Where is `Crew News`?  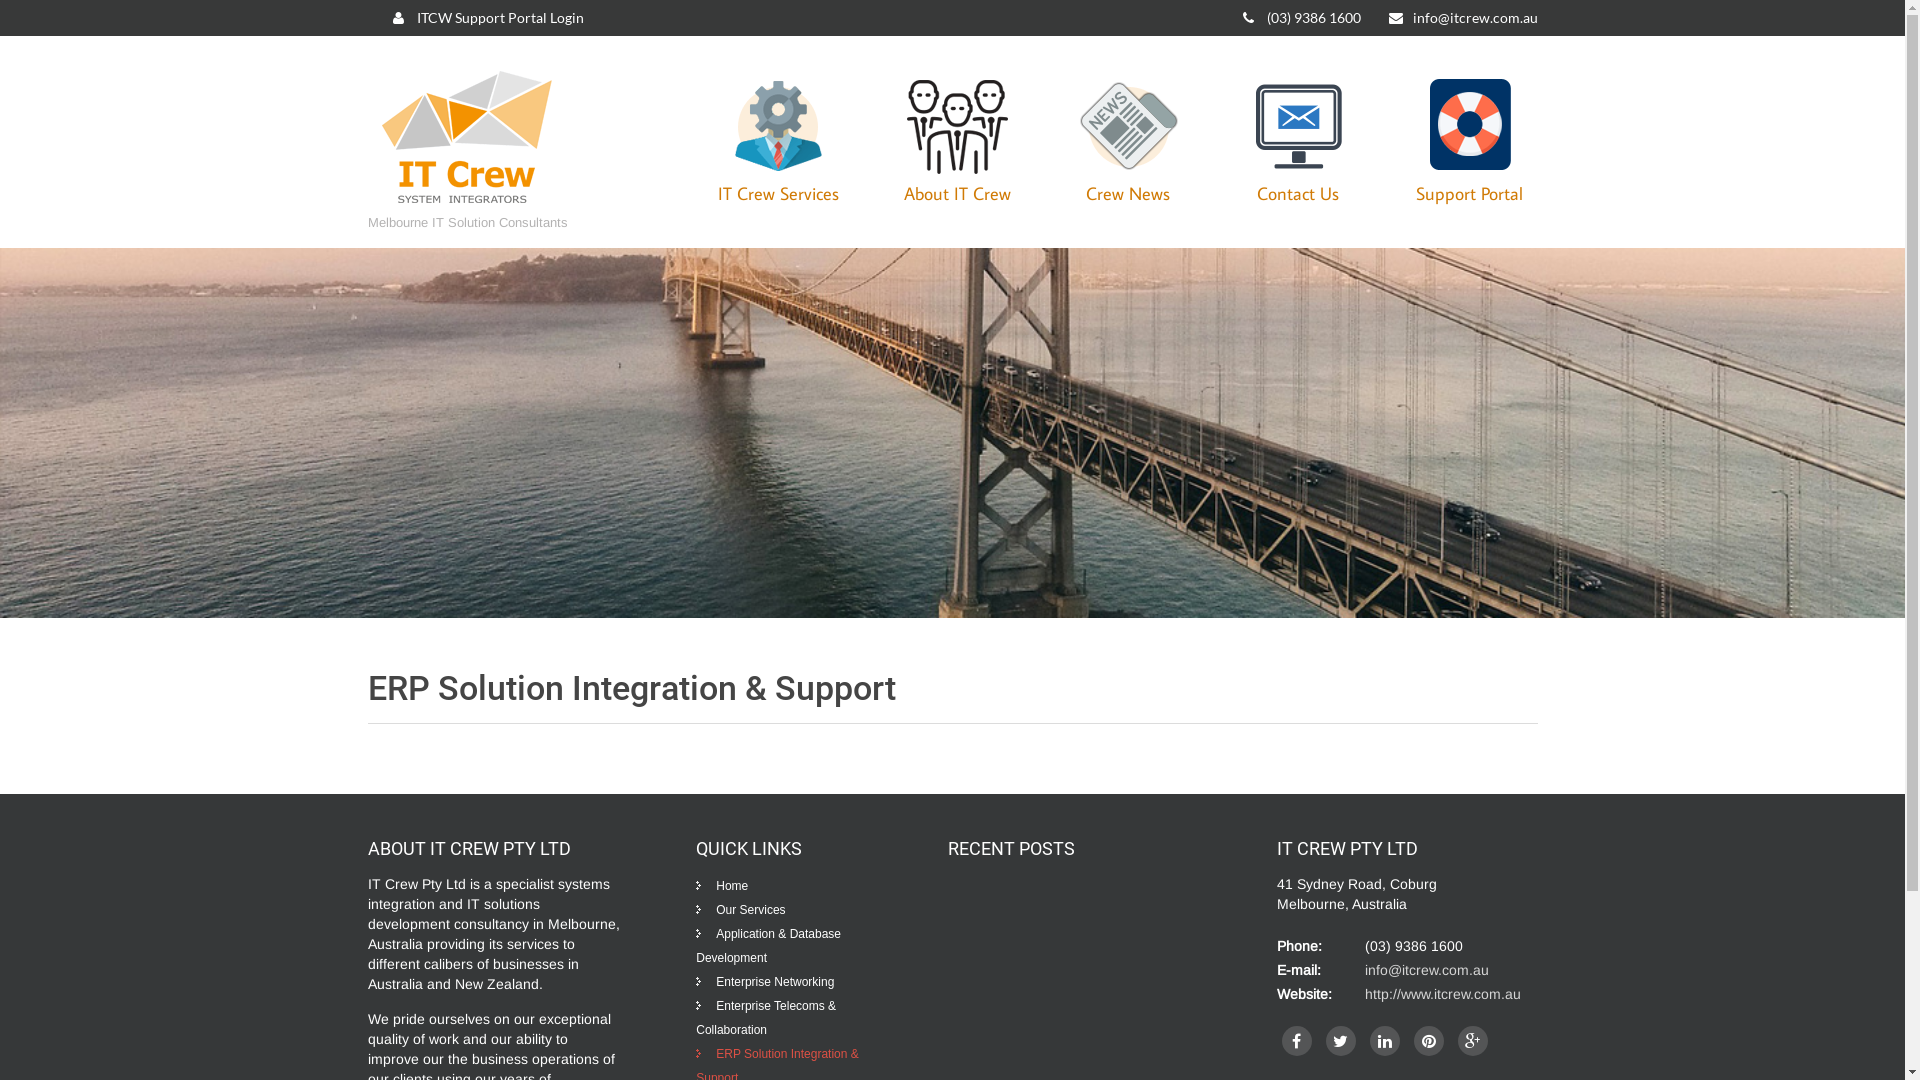
Crew News is located at coordinates (1128, 140).